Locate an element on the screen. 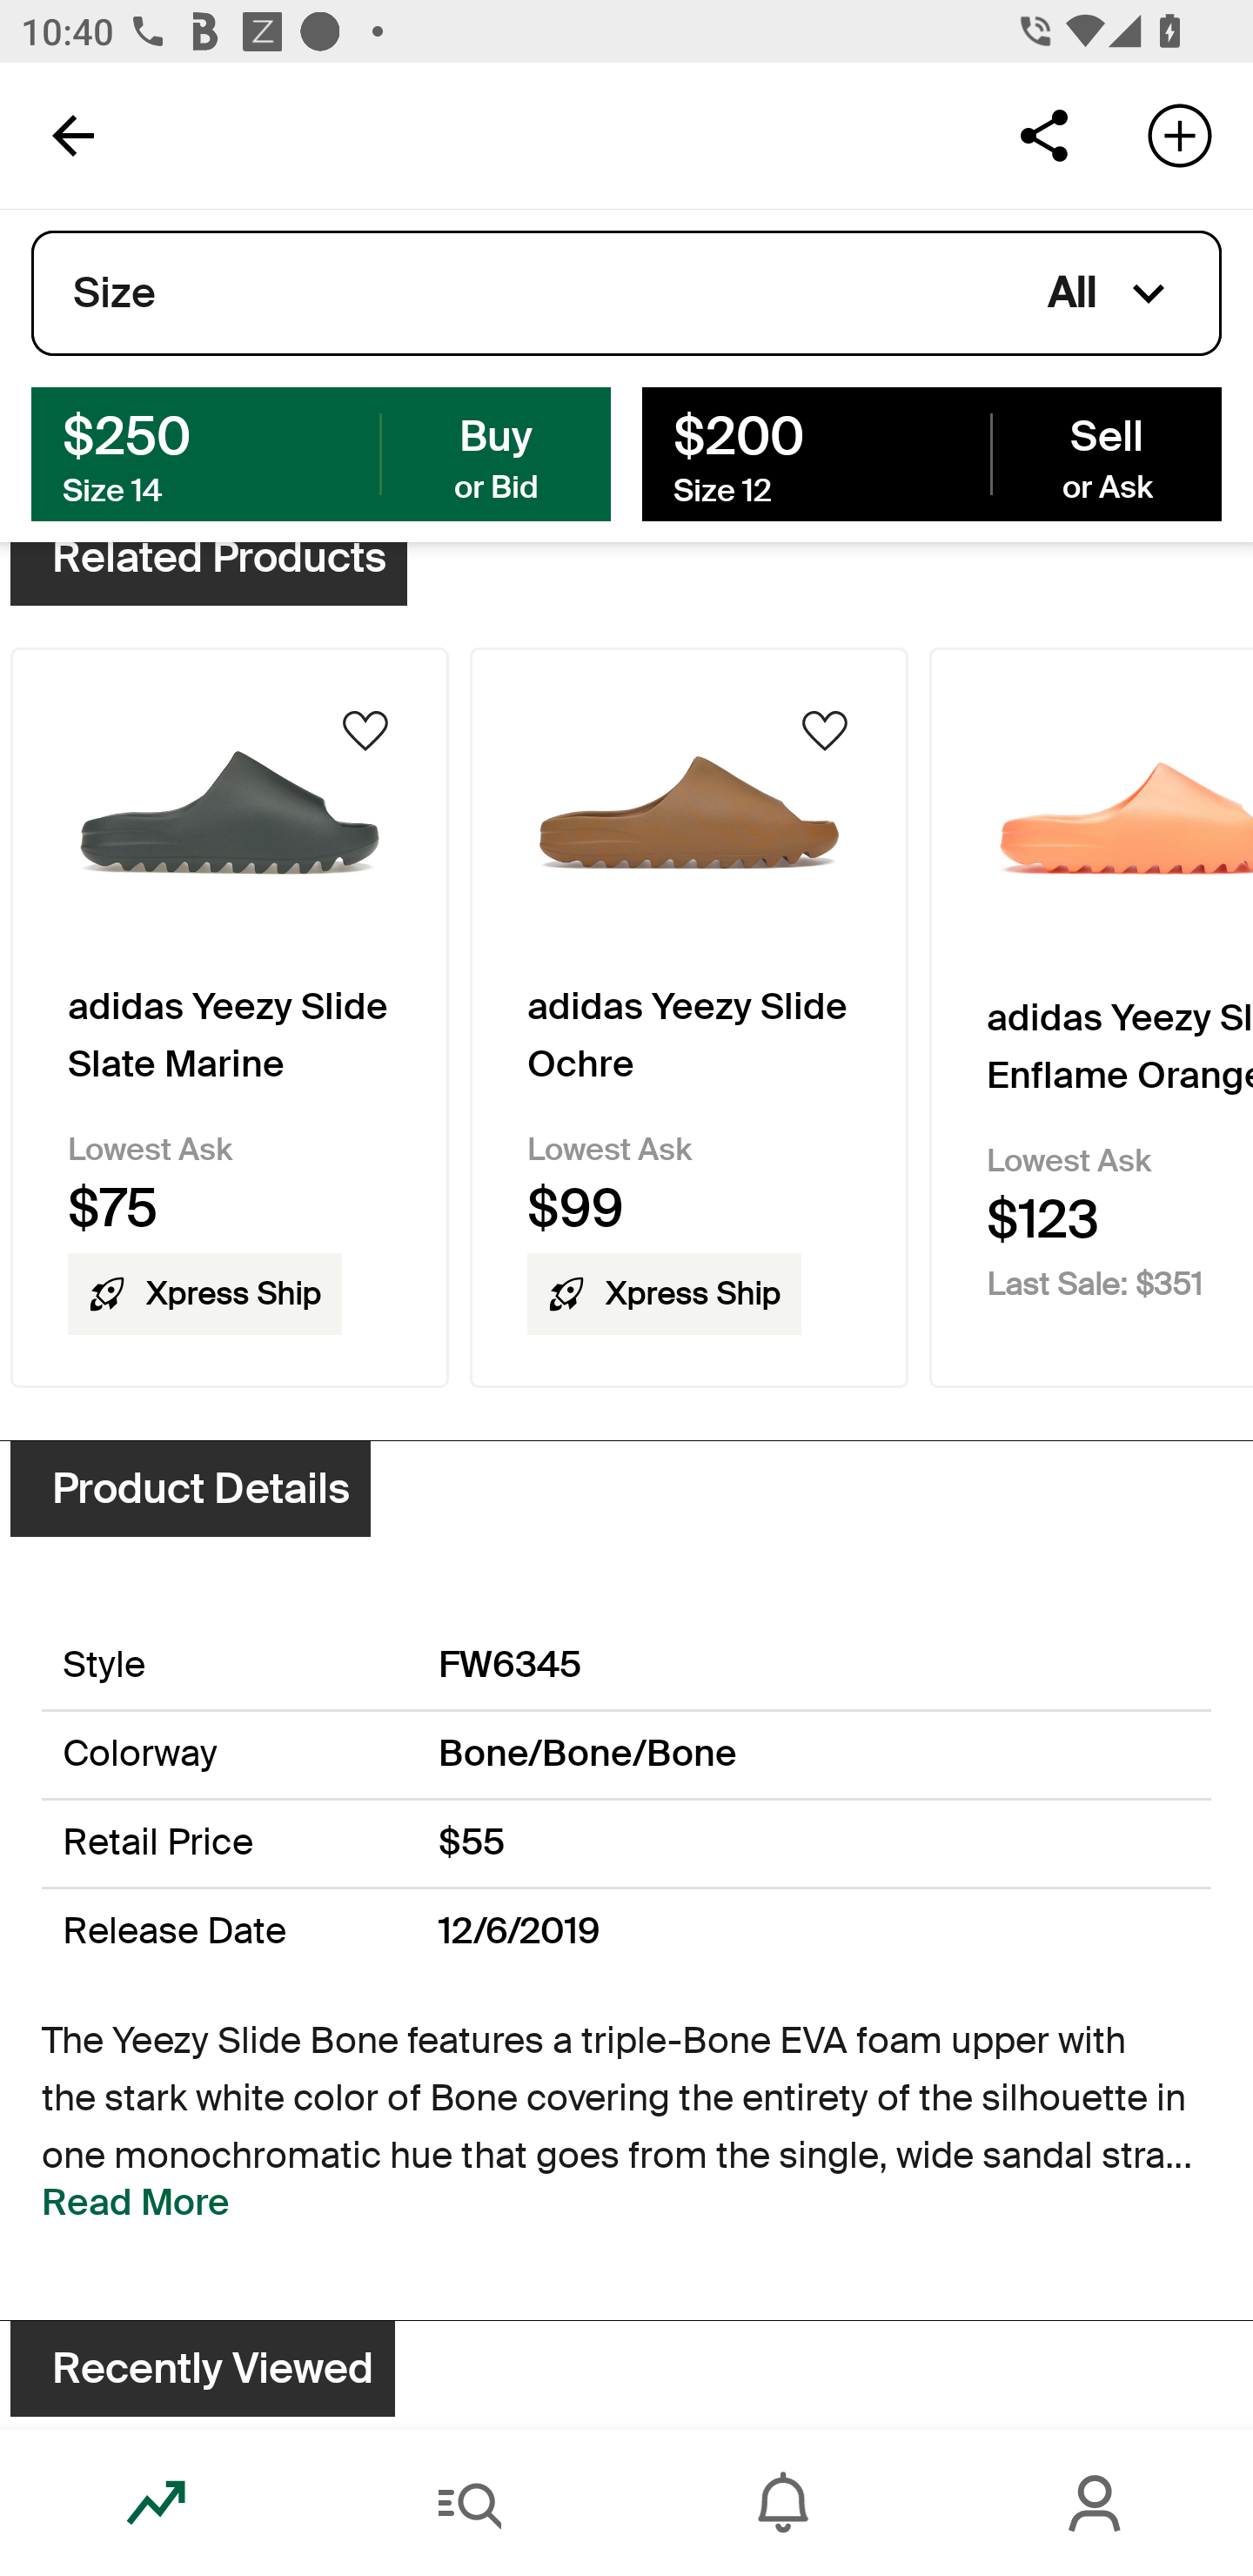 The image size is (1253, 2576). Share is located at coordinates (1043, 134).